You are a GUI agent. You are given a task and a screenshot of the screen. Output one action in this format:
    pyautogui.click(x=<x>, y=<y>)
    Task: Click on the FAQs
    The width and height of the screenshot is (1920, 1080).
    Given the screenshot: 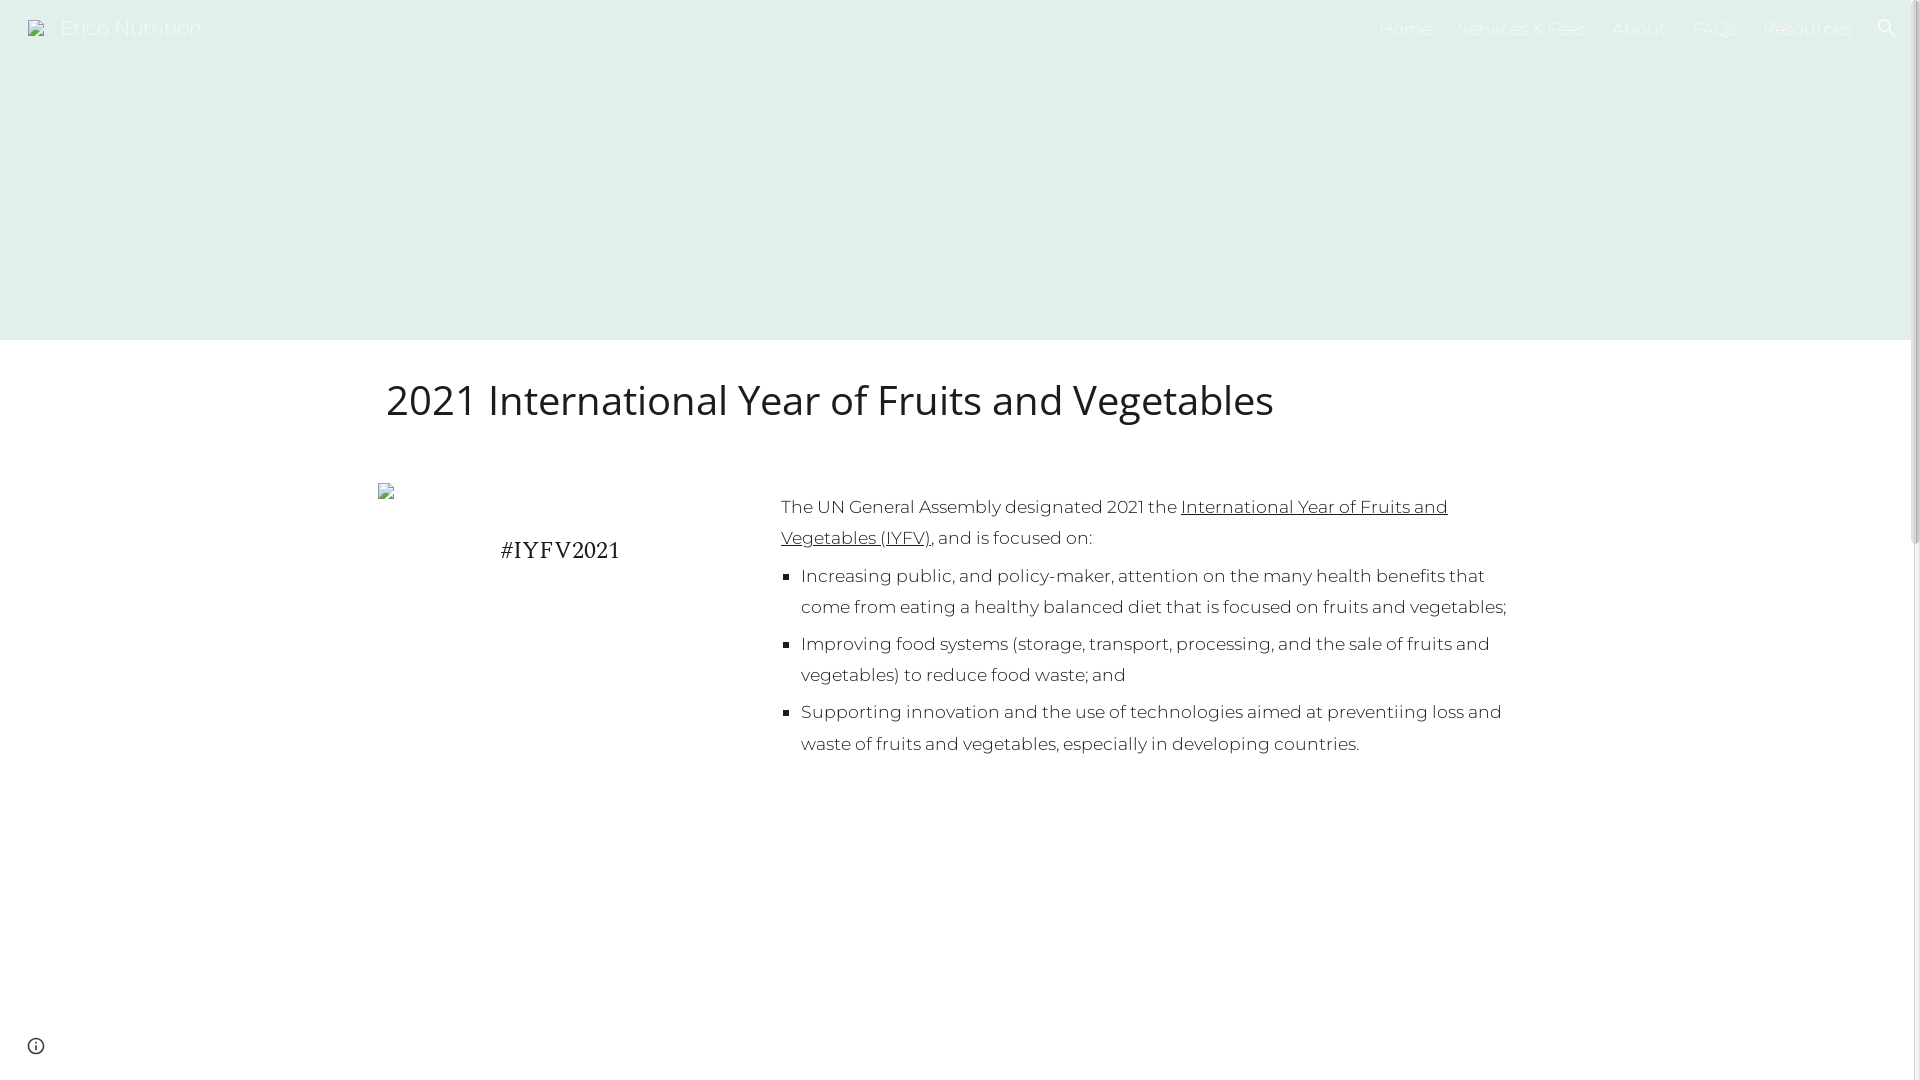 What is the action you would take?
    pyautogui.click(x=1714, y=28)
    